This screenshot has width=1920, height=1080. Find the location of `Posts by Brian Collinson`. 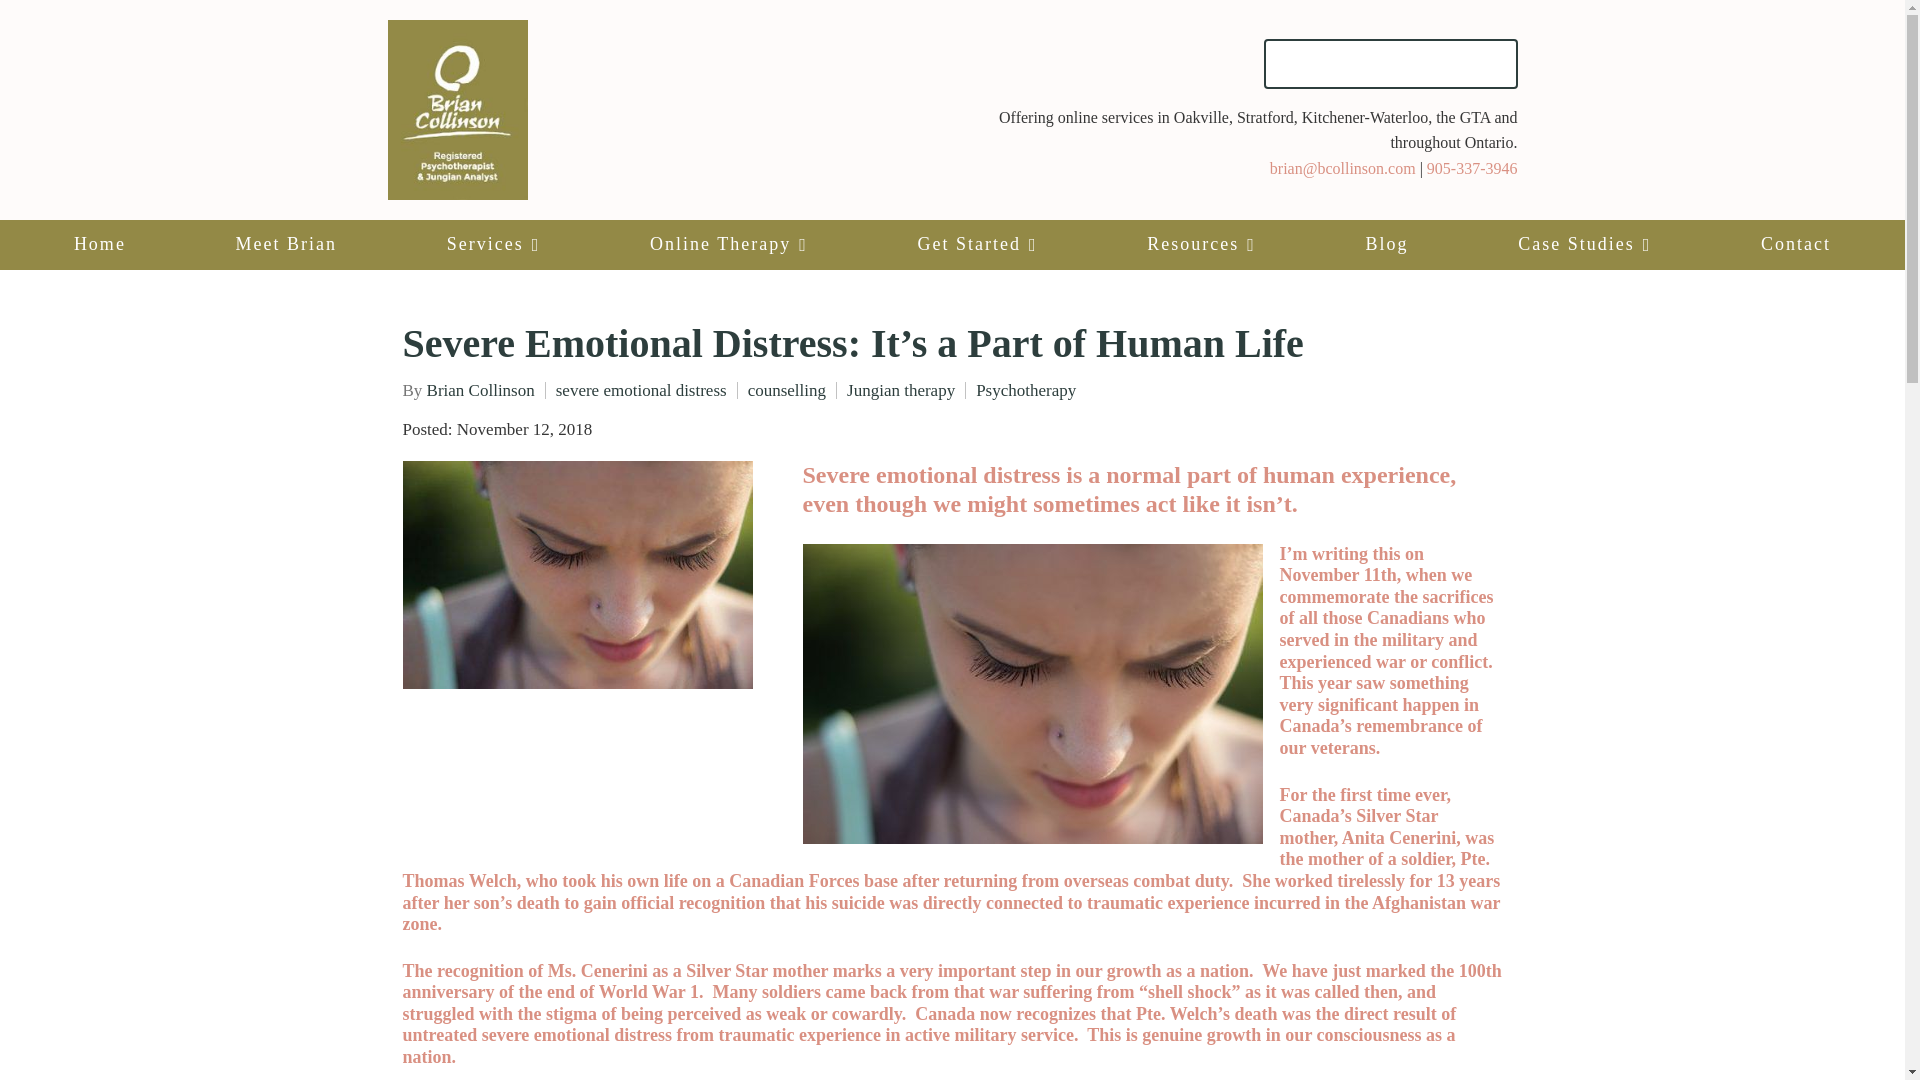

Posts by Brian Collinson is located at coordinates (480, 390).